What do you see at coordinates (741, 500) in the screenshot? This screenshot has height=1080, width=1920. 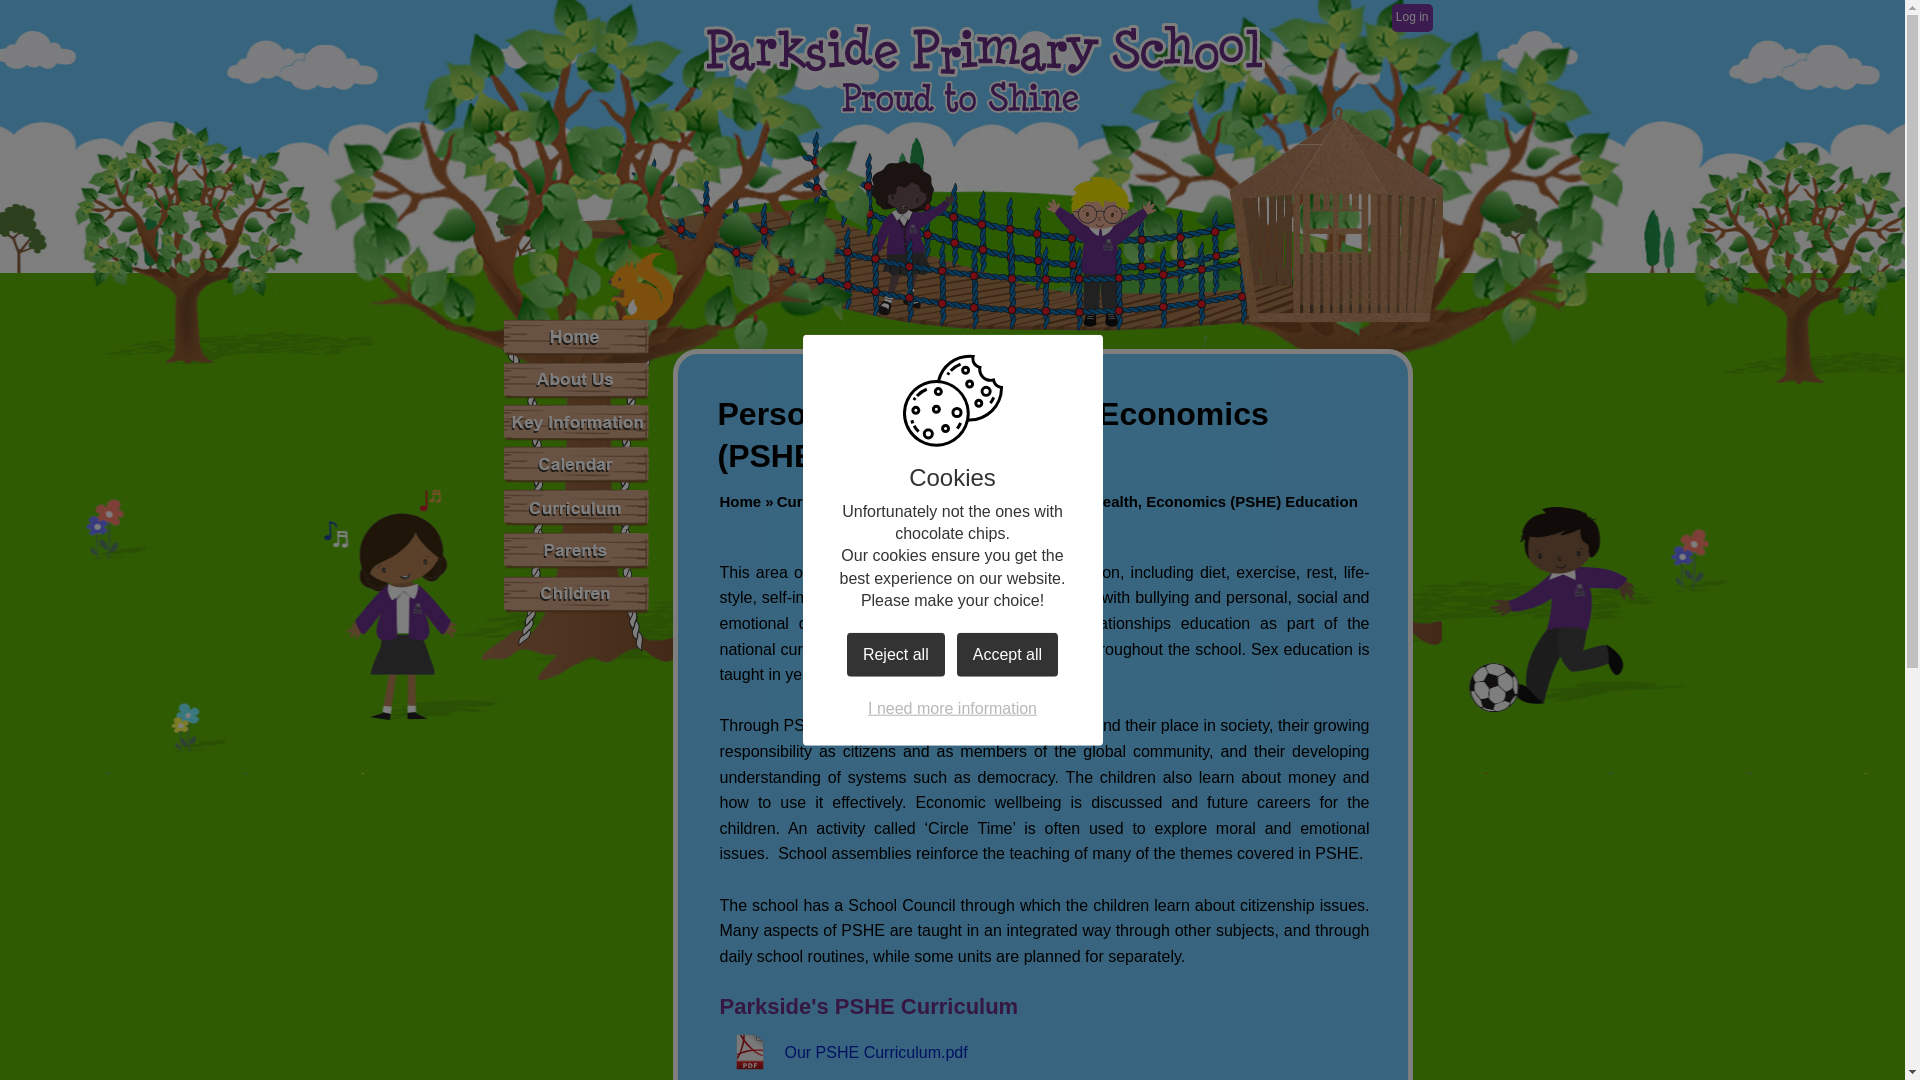 I see `Home` at bounding box center [741, 500].